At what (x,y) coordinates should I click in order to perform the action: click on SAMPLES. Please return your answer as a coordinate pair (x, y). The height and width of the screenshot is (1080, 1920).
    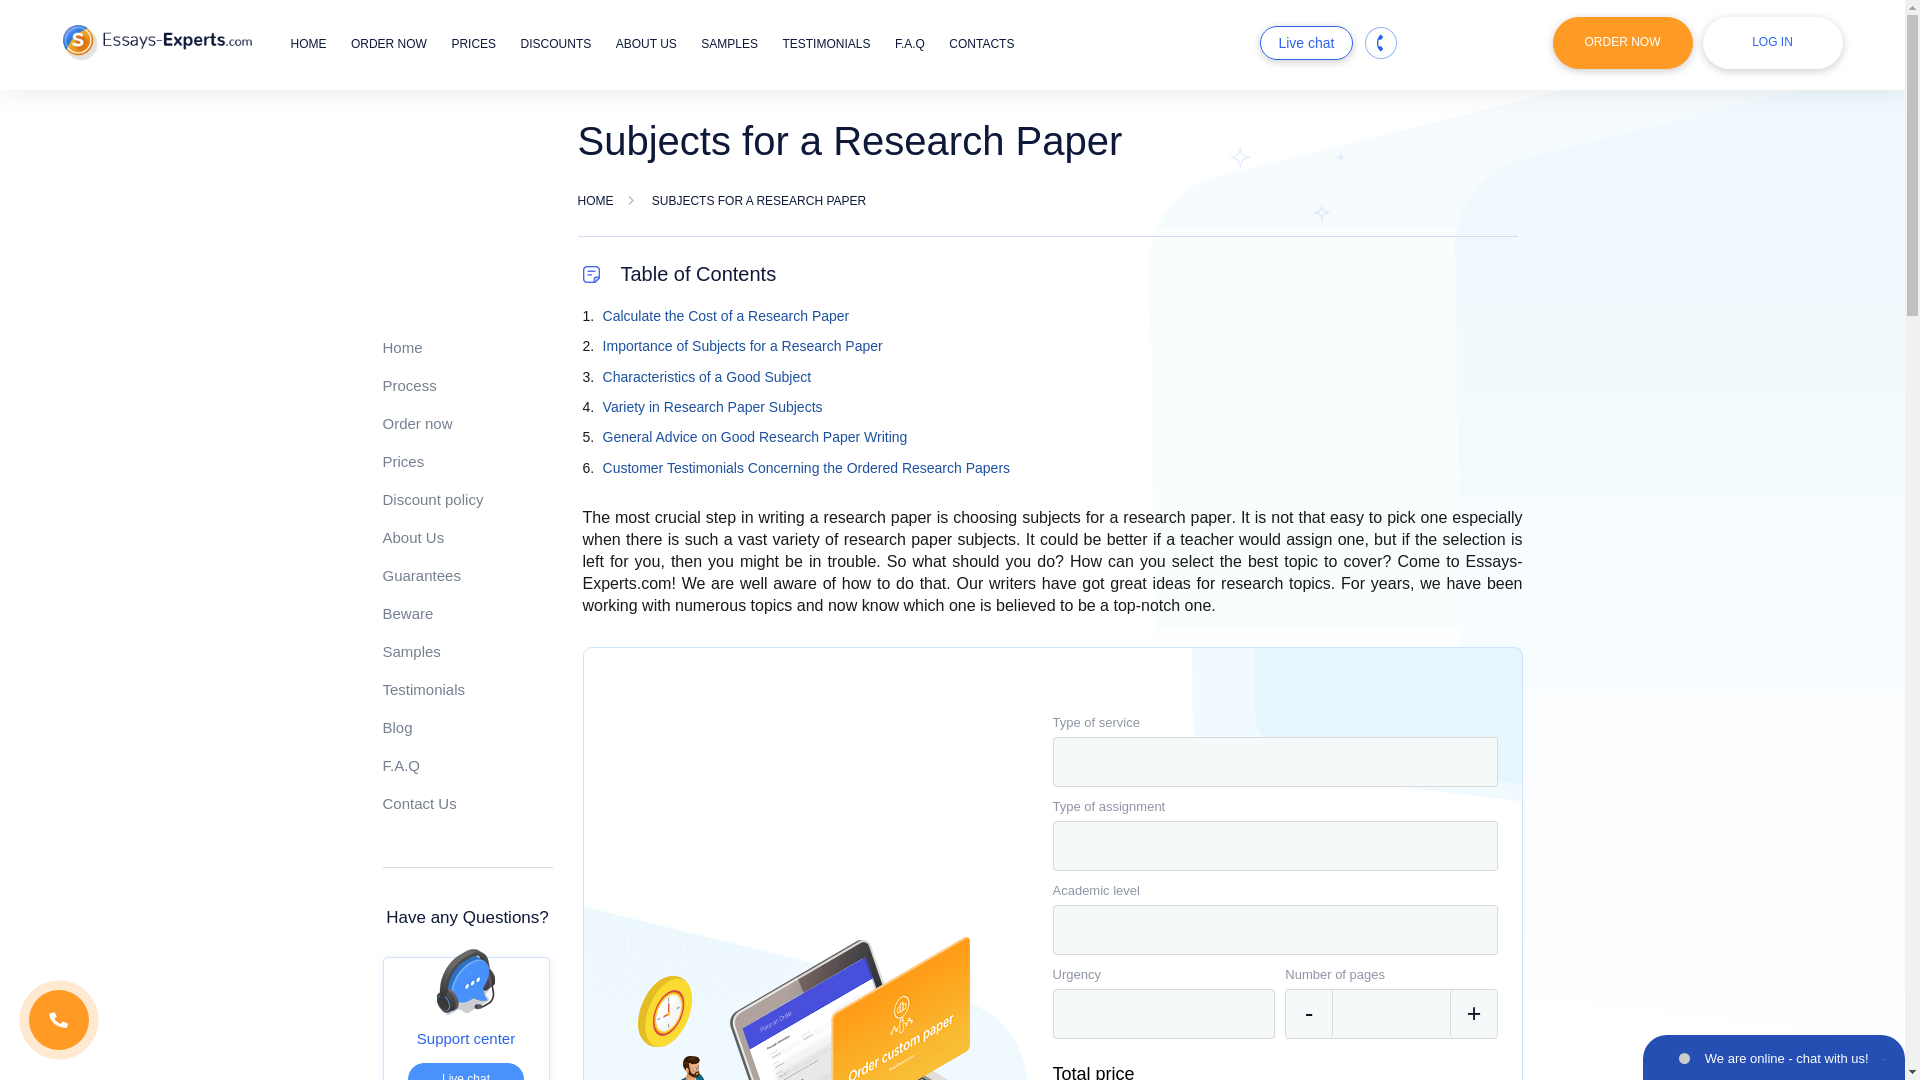
    Looking at the image, I should click on (729, 43).